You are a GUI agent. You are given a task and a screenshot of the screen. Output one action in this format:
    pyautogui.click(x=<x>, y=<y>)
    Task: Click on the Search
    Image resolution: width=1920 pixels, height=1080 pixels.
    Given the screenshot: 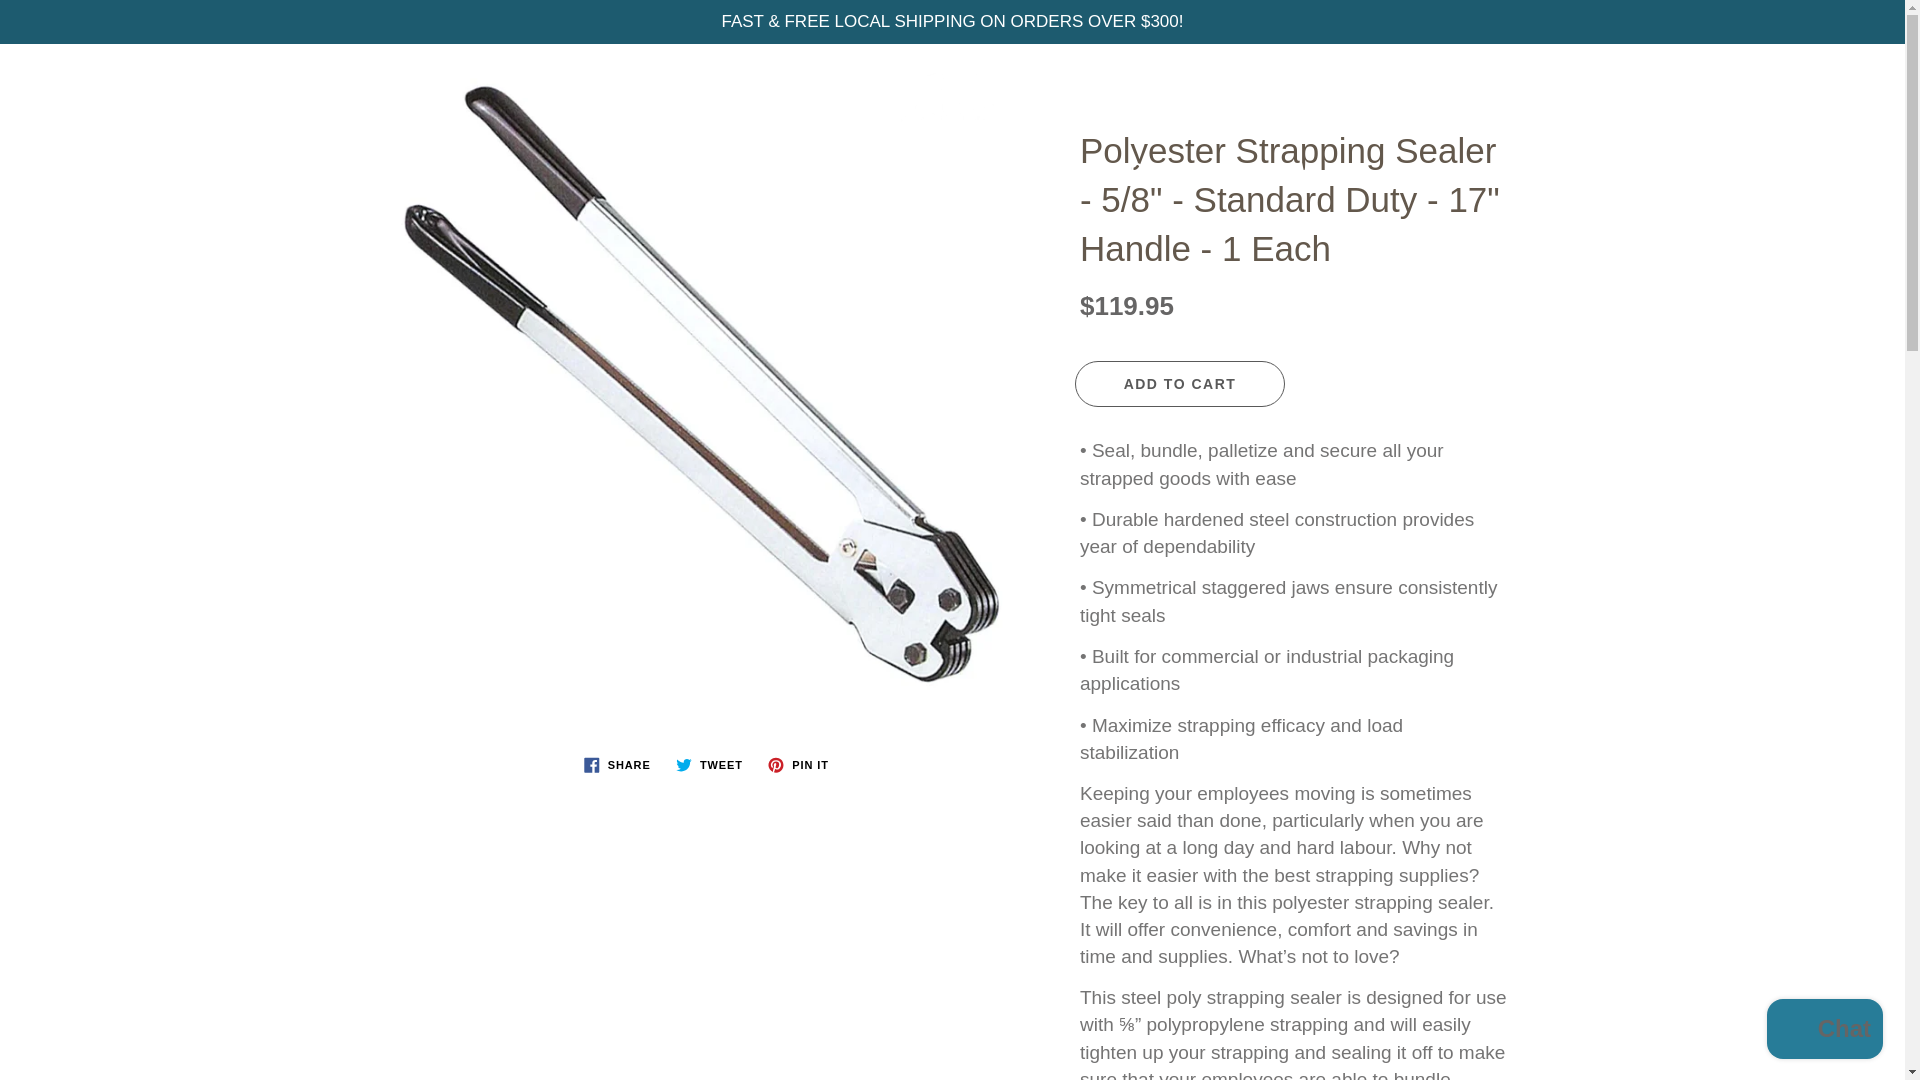 What is the action you would take?
    pyautogui.click(x=37, y=78)
    